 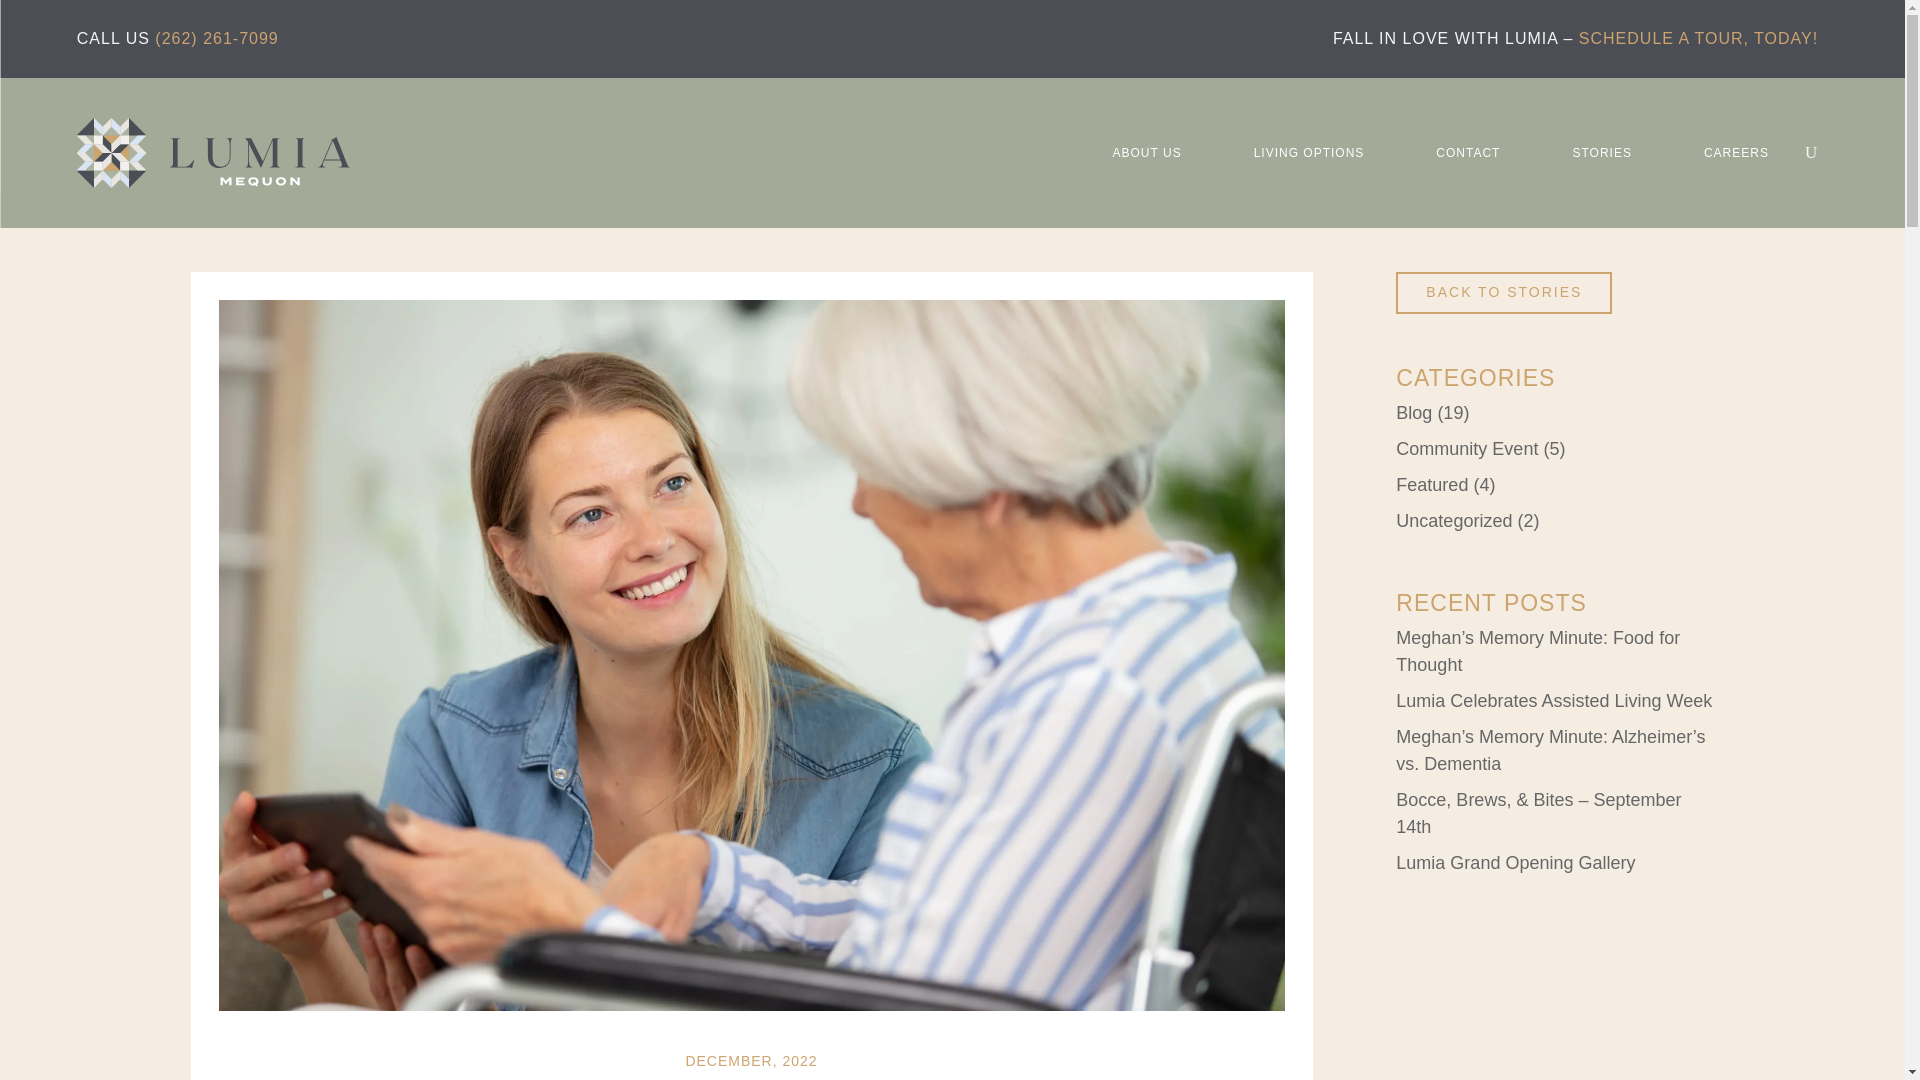 What do you see at coordinates (1309, 152) in the screenshot?
I see `LIVING OPTIONS` at bounding box center [1309, 152].